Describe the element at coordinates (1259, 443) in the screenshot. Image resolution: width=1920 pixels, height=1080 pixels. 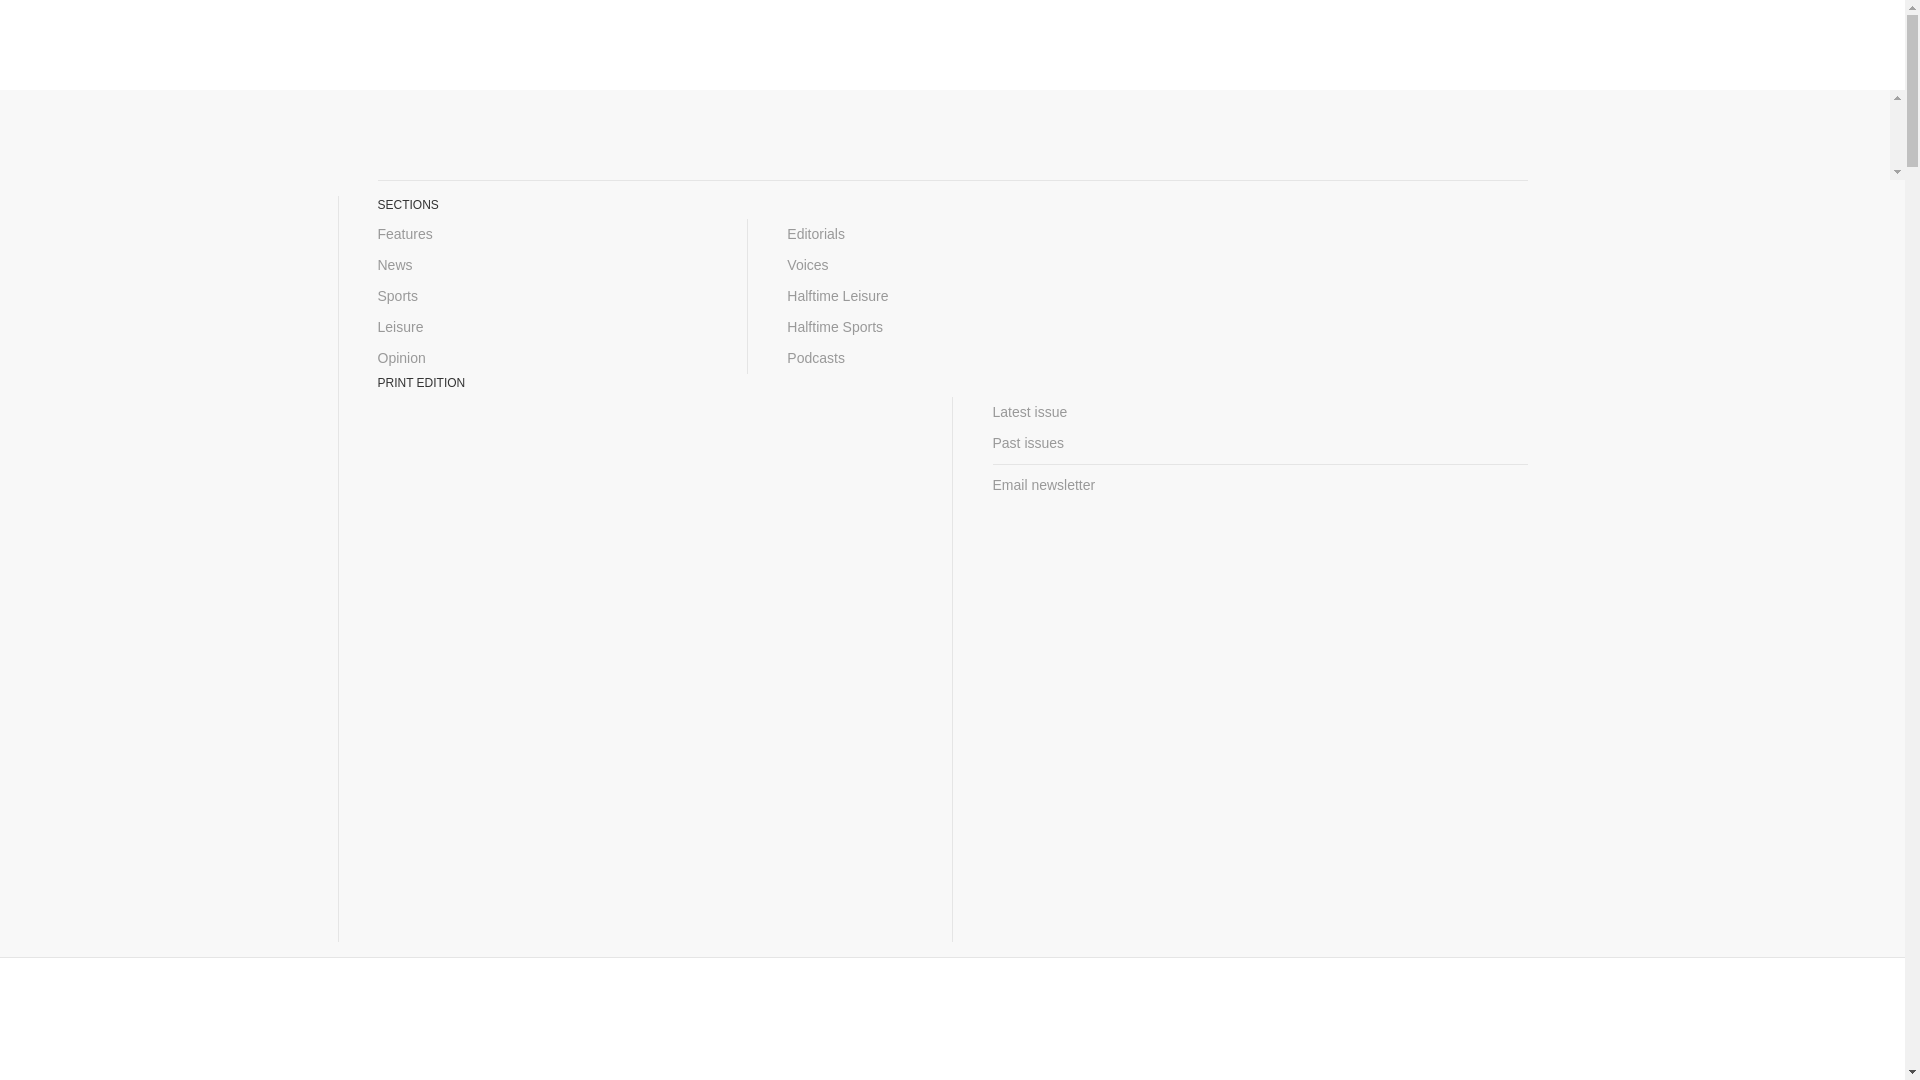
I see `Past issues` at that location.